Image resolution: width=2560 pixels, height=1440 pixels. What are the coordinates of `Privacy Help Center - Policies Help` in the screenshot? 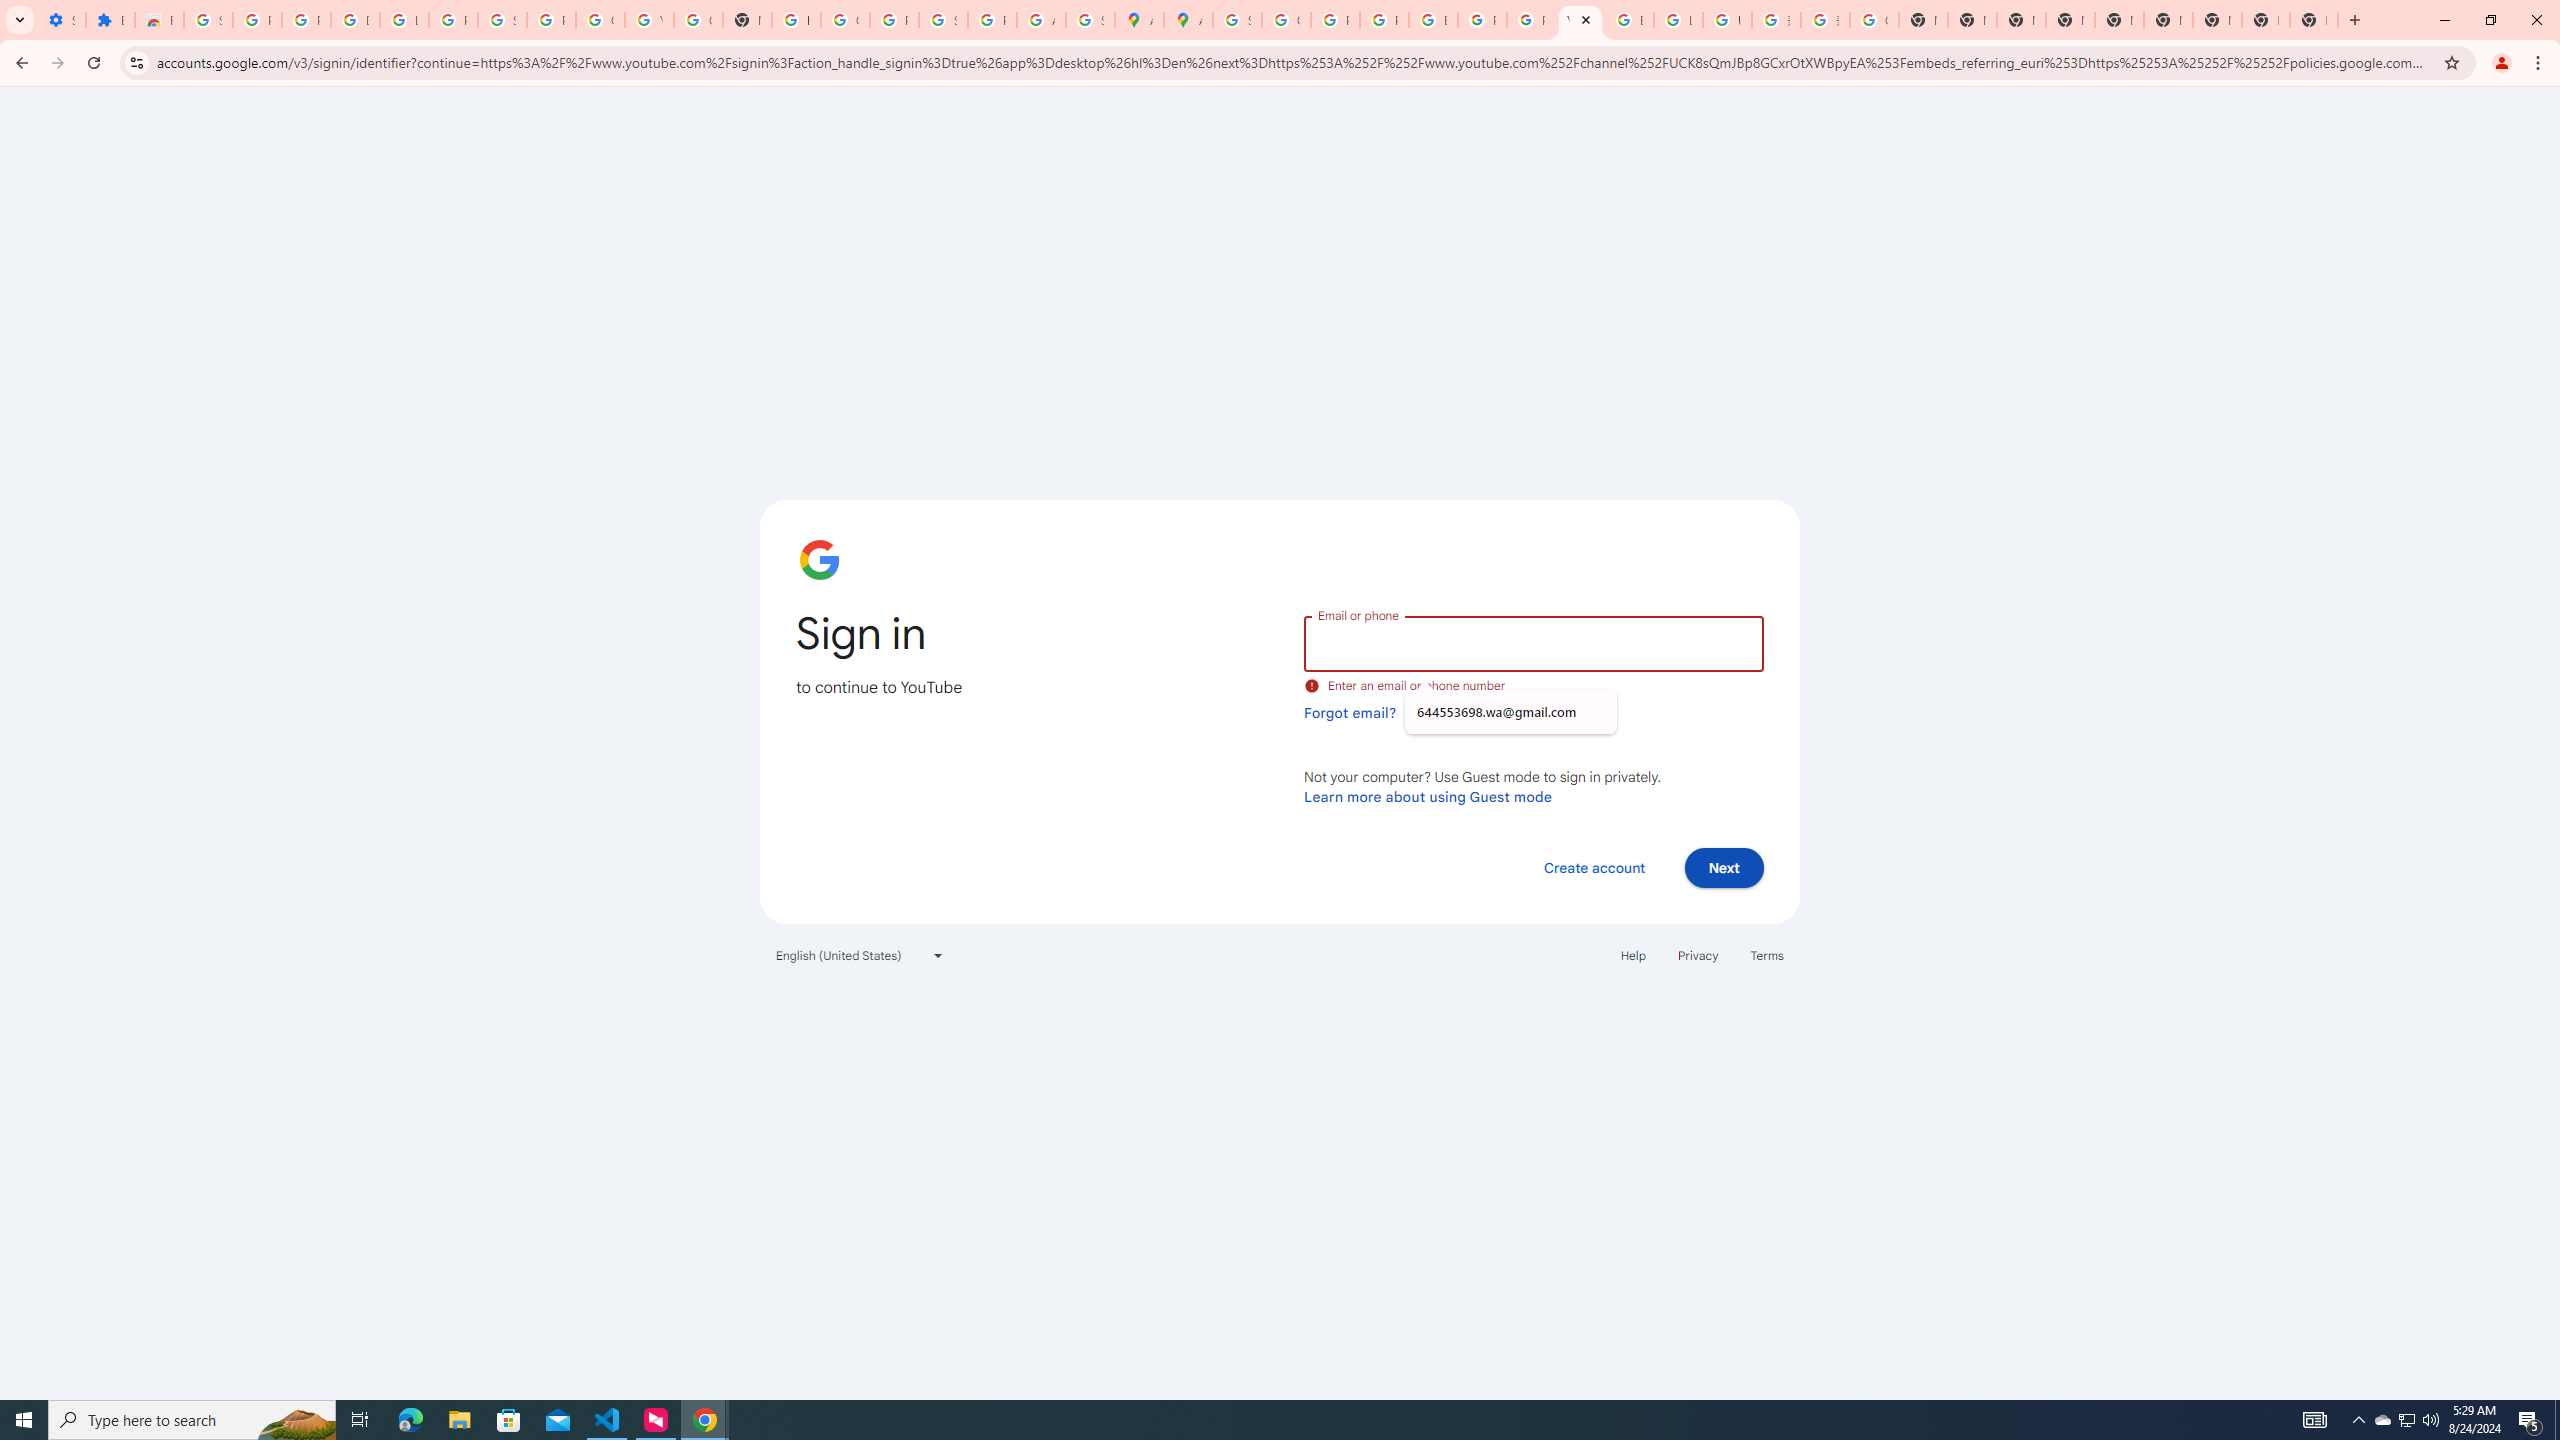 It's located at (1336, 20).